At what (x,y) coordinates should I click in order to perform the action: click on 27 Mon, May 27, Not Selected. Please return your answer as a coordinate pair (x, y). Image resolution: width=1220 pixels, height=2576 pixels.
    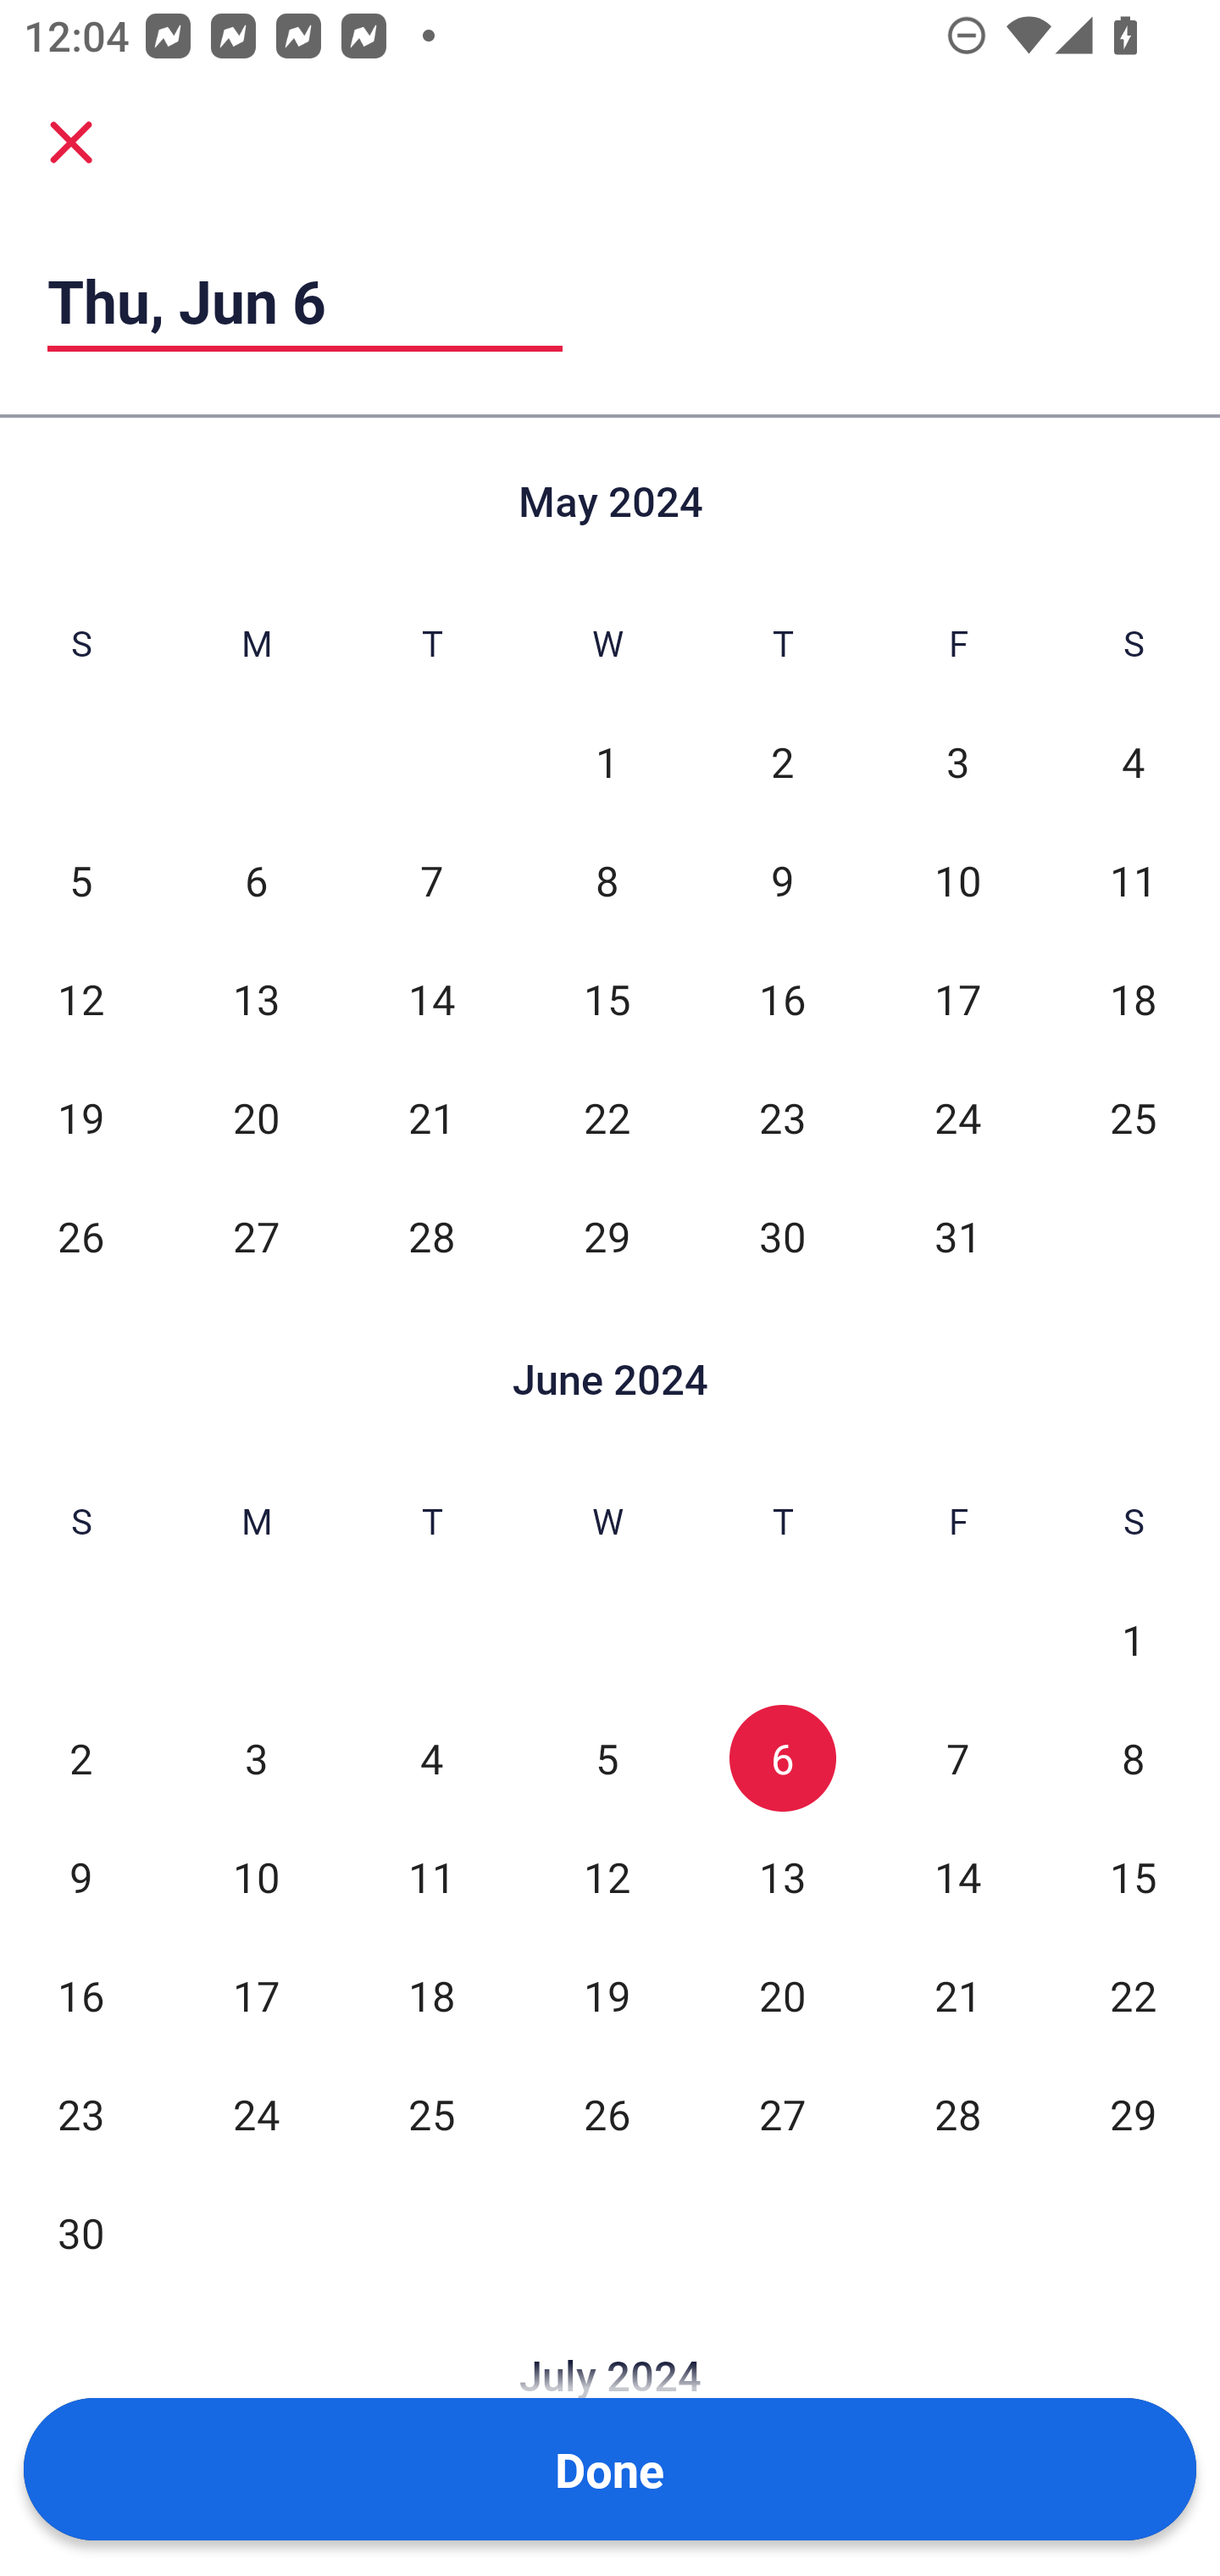
    Looking at the image, I should click on (256, 1236).